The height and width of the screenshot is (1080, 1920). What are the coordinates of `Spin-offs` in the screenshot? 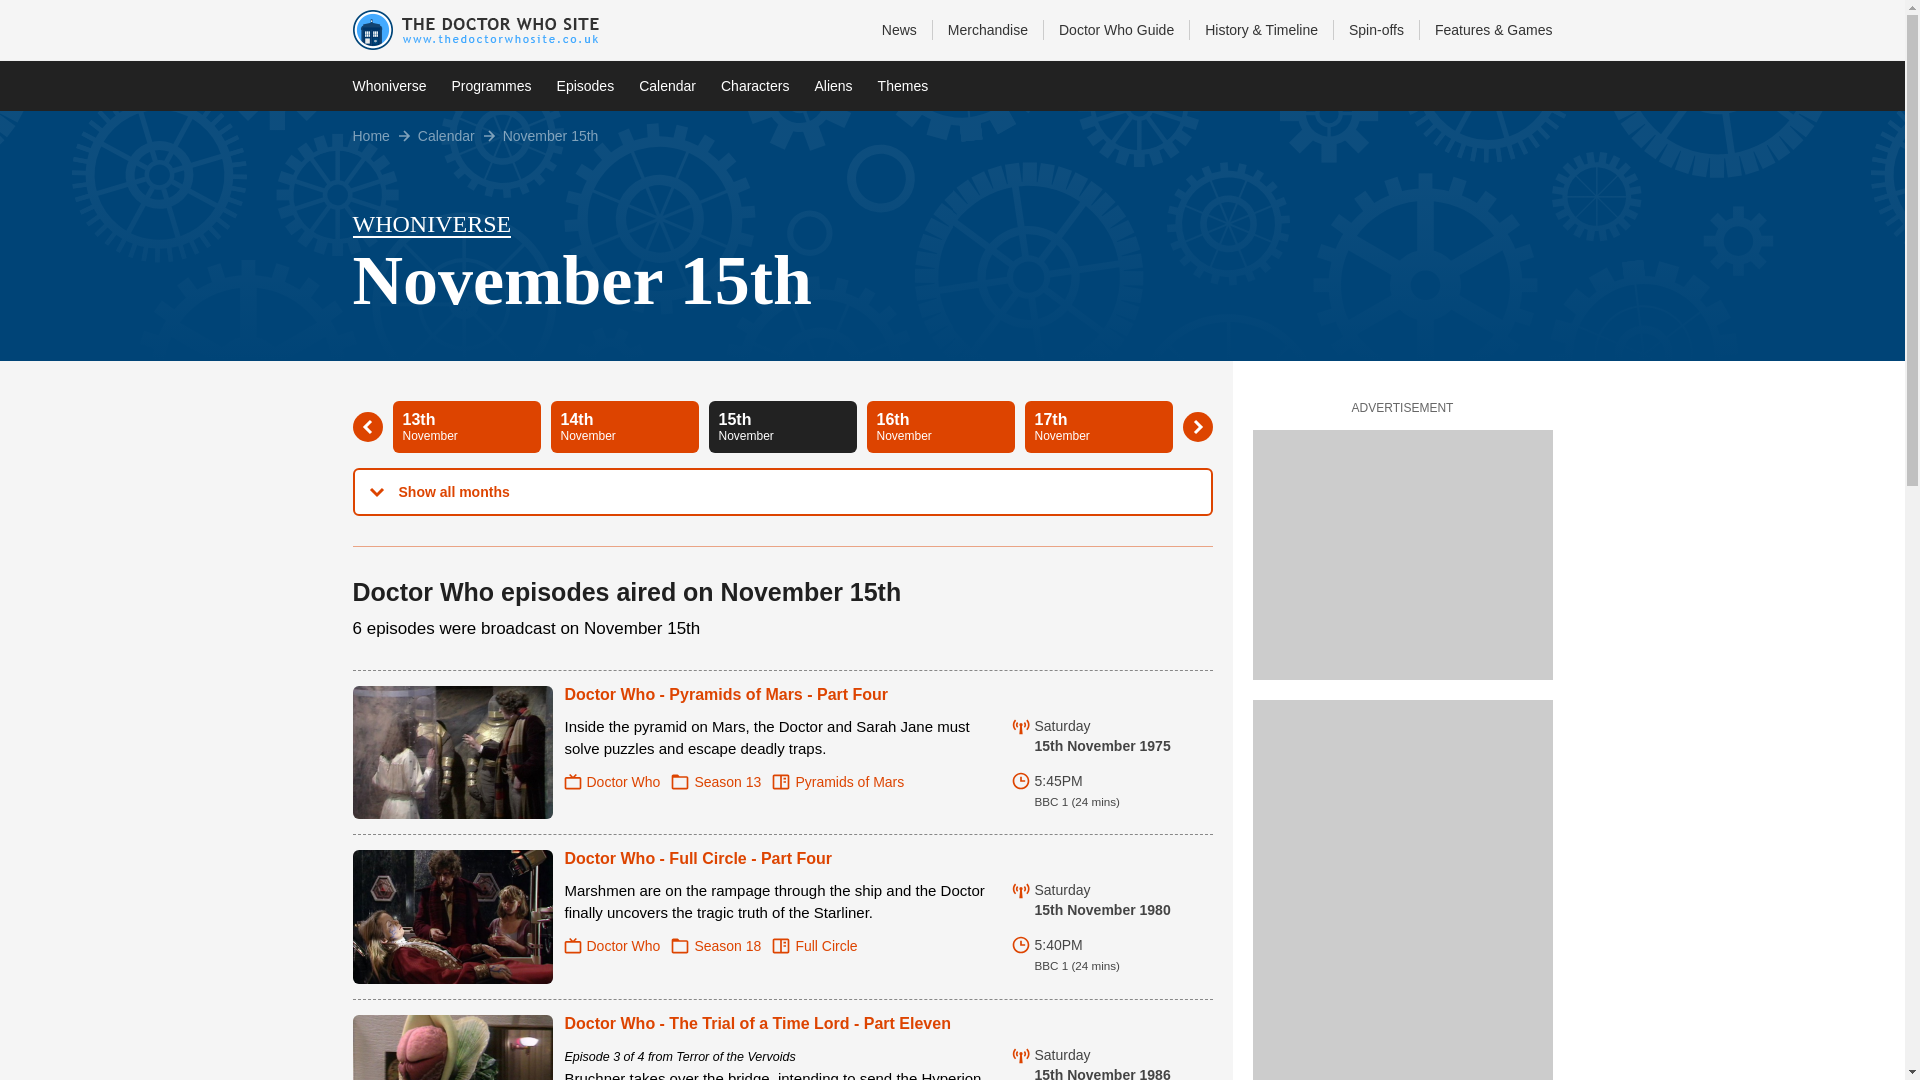 It's located at (1375, 30).